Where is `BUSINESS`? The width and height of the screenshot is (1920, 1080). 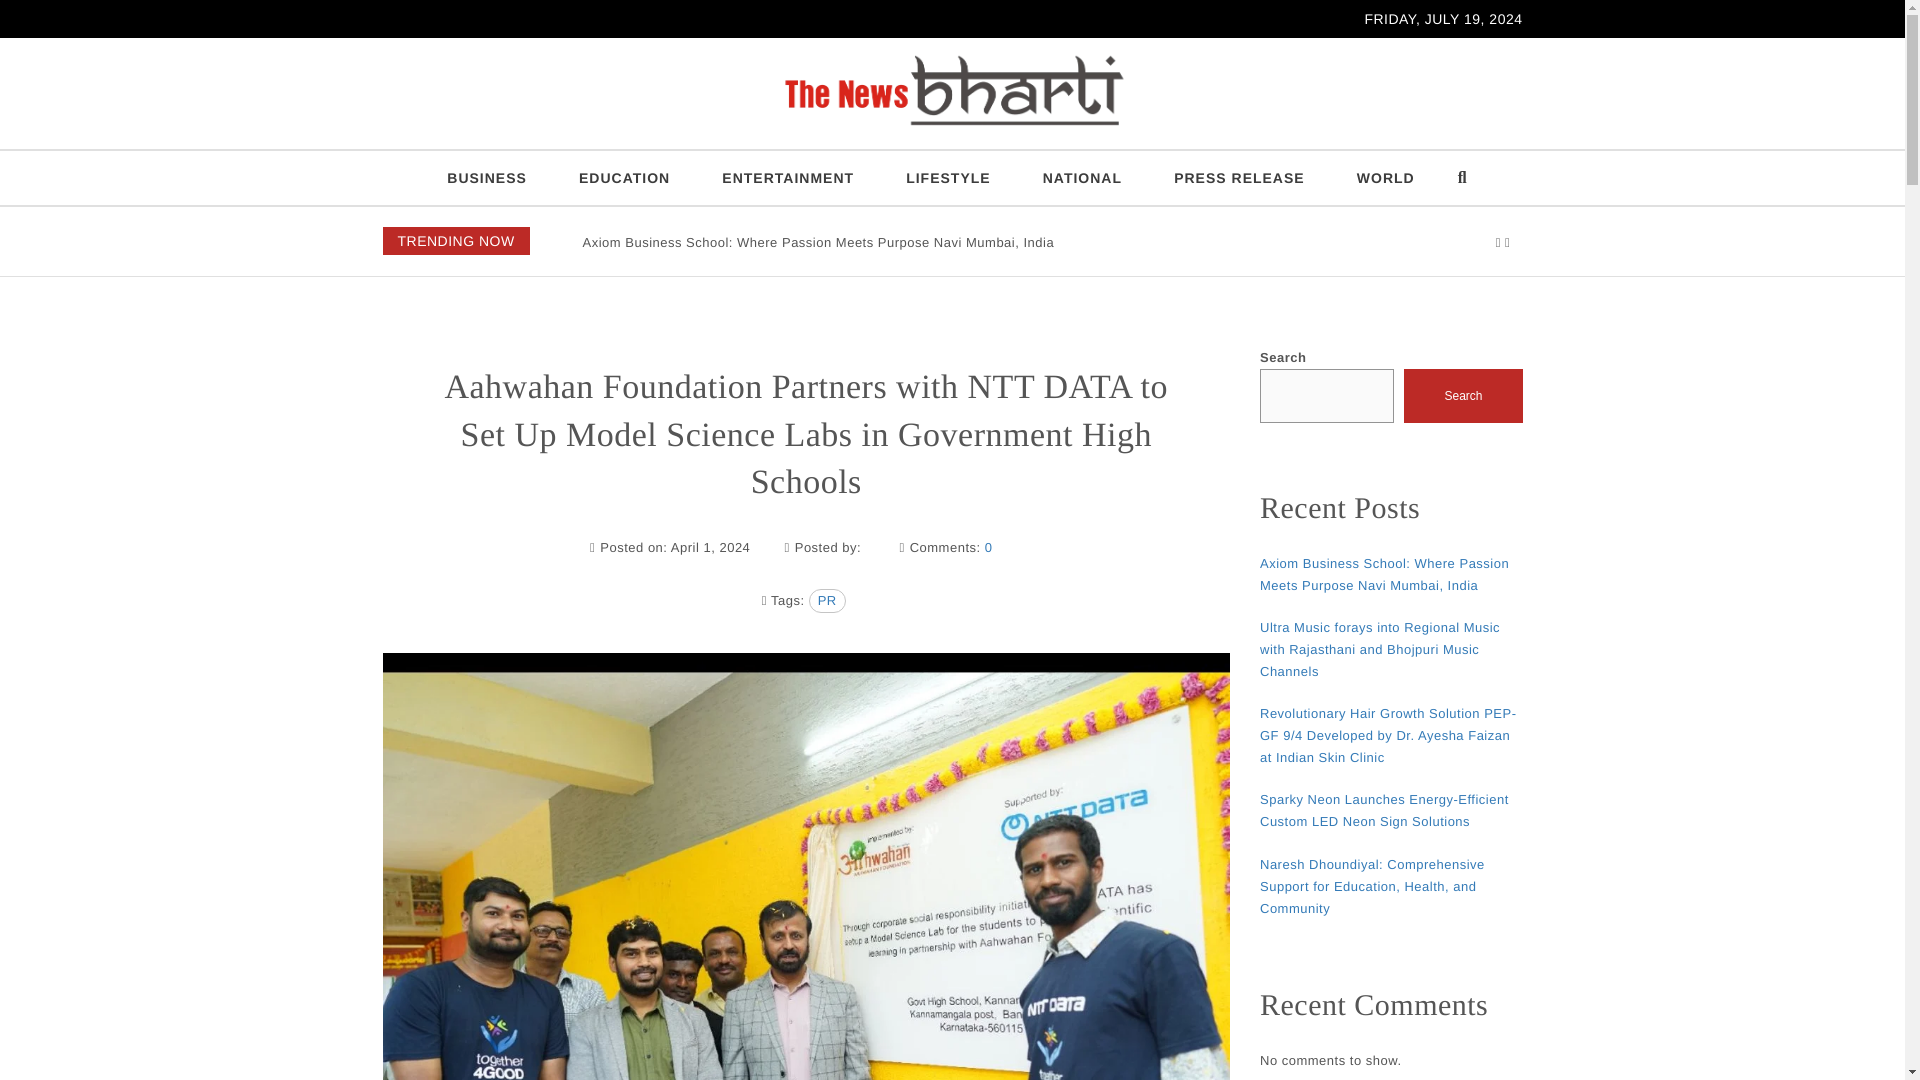
BUSINESS is located at coordinates (486, 178).